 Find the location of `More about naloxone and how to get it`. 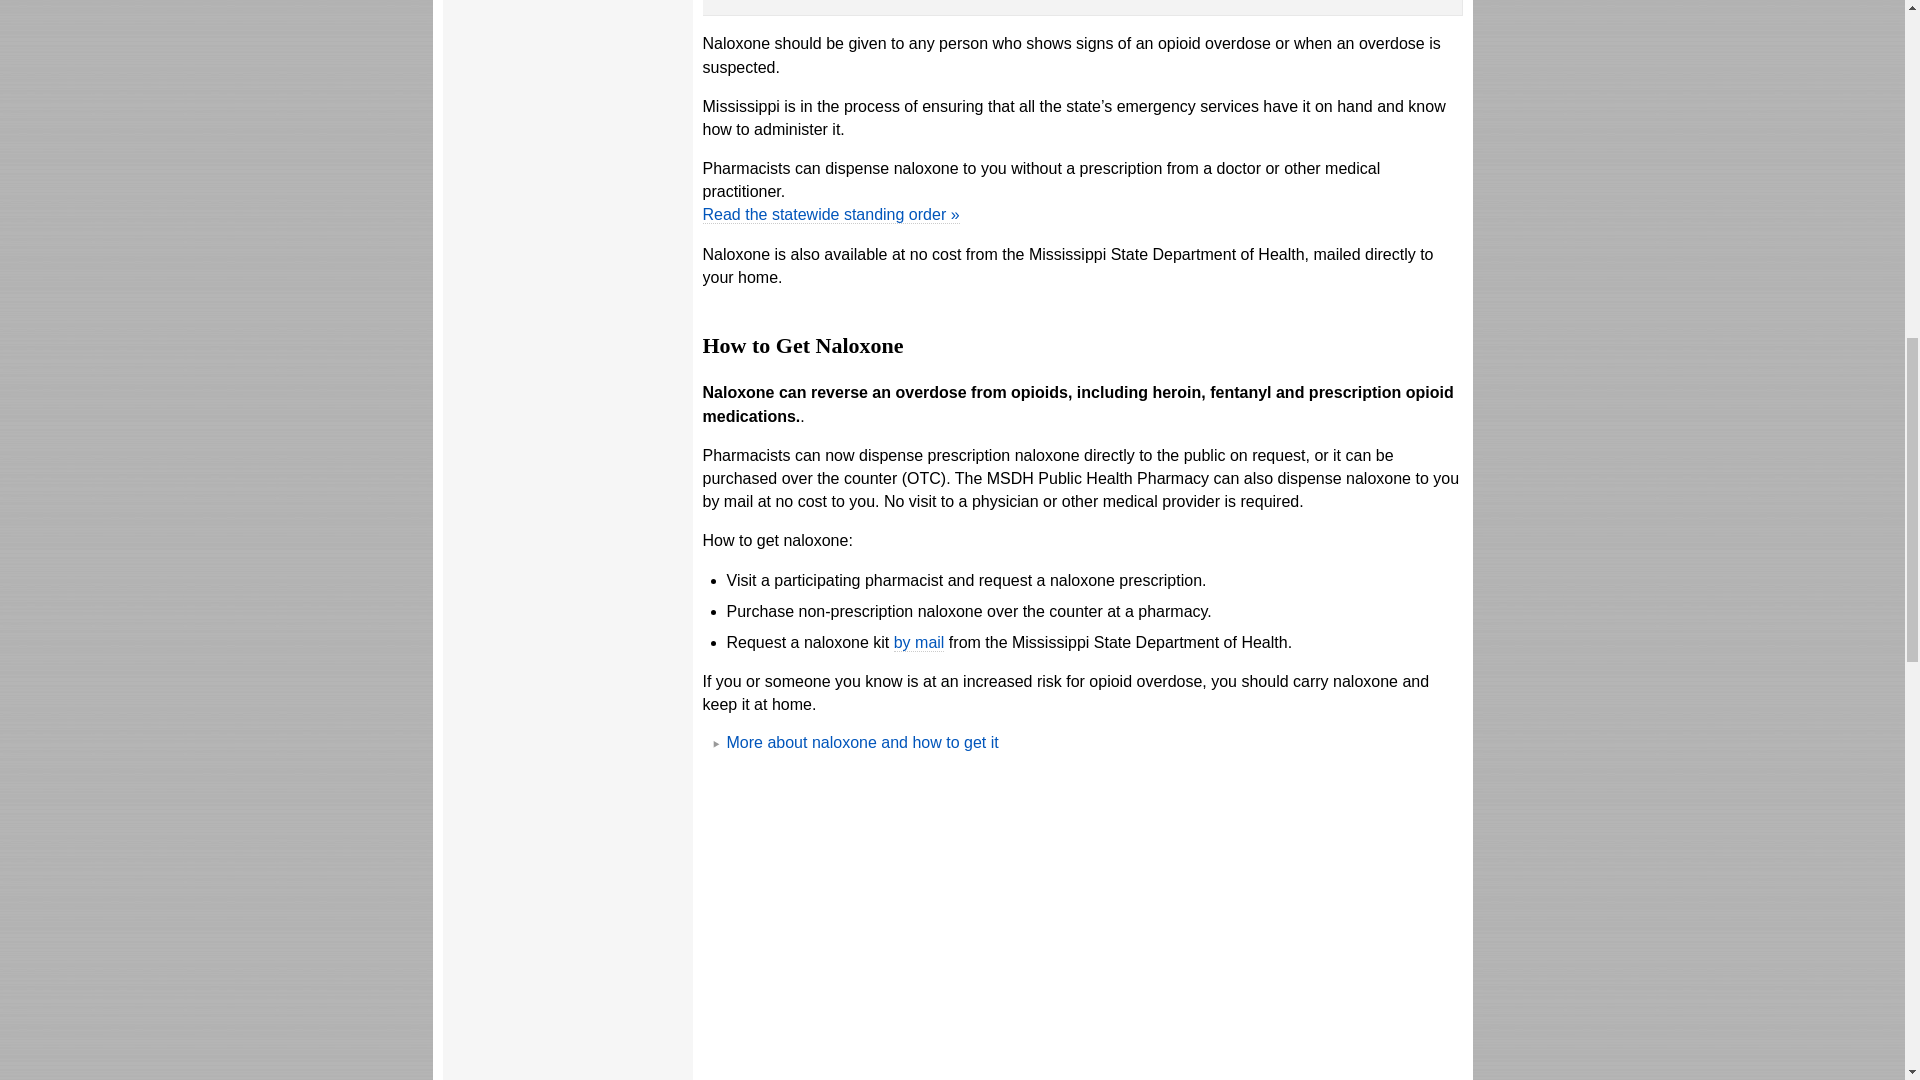

More about naloxone and how to get it is located at coordinates (862, 742).